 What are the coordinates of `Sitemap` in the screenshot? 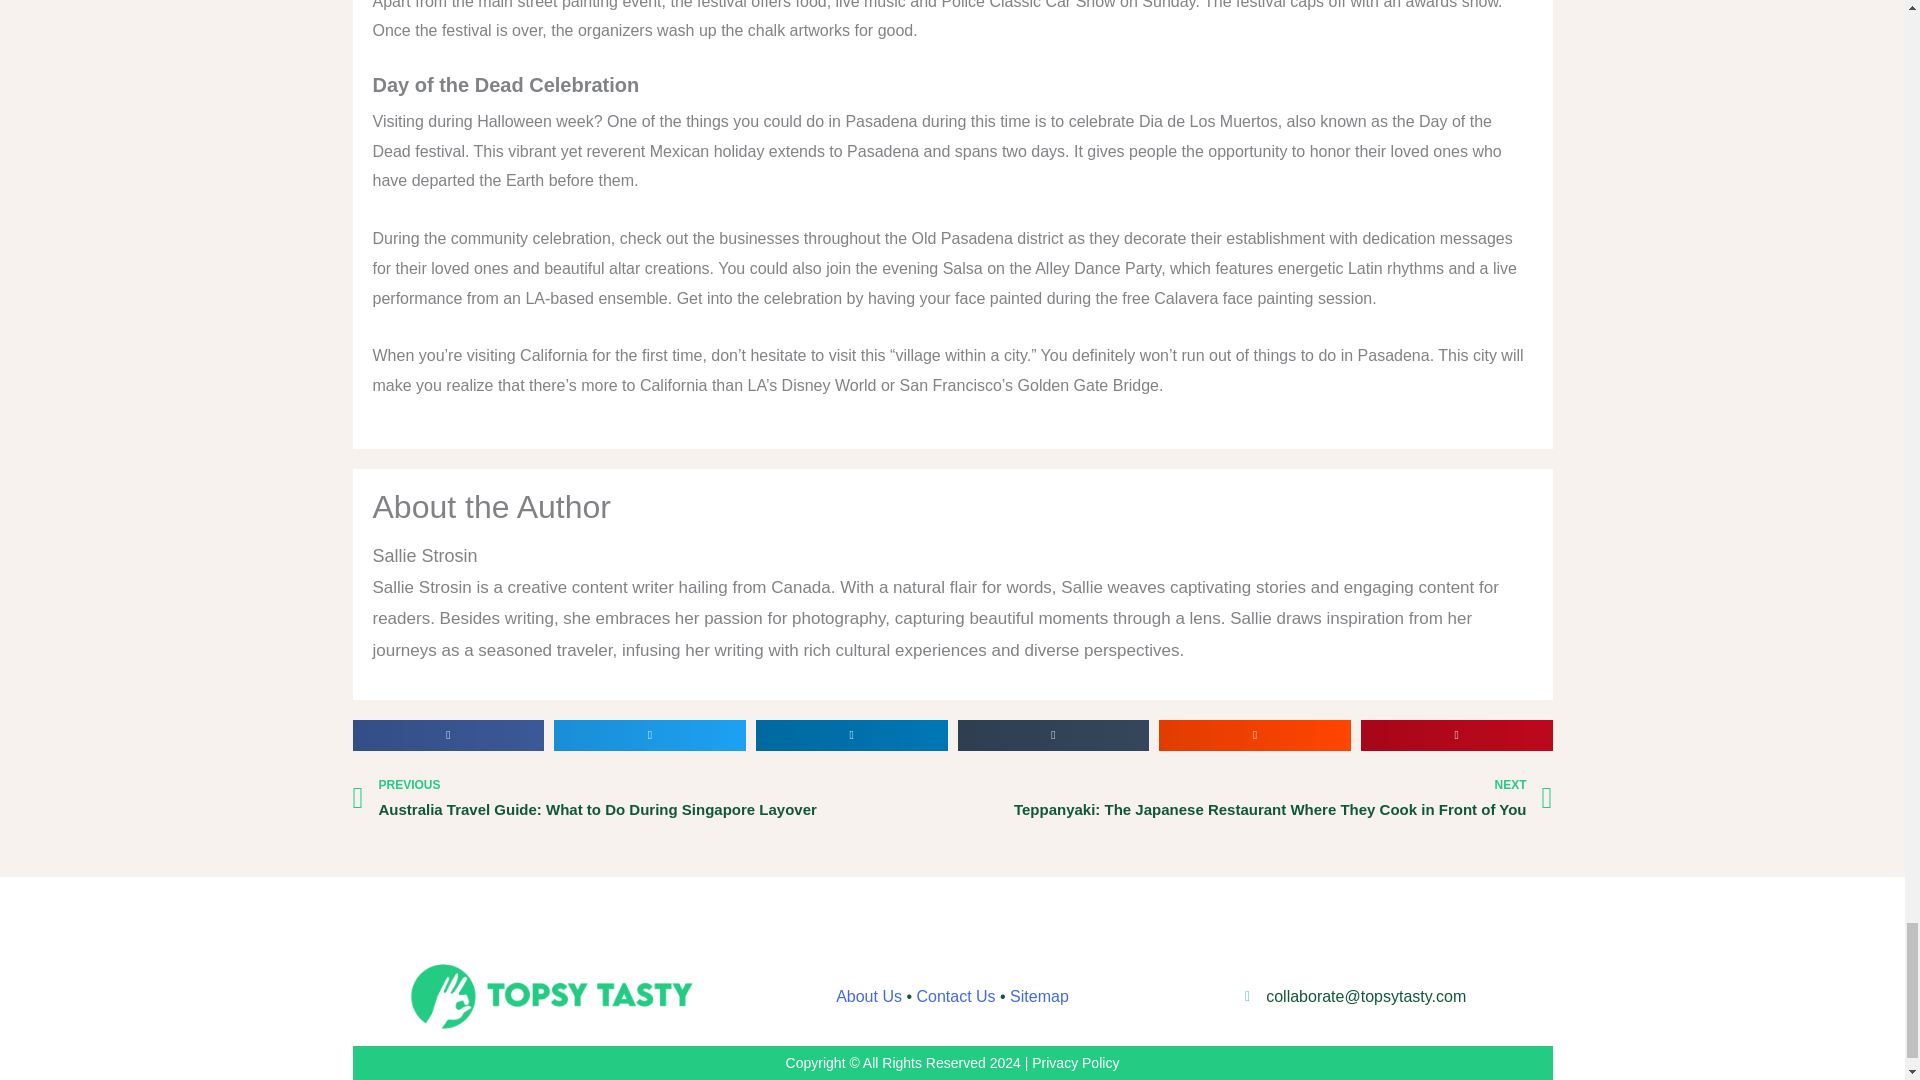 It's located at (1039, 996).